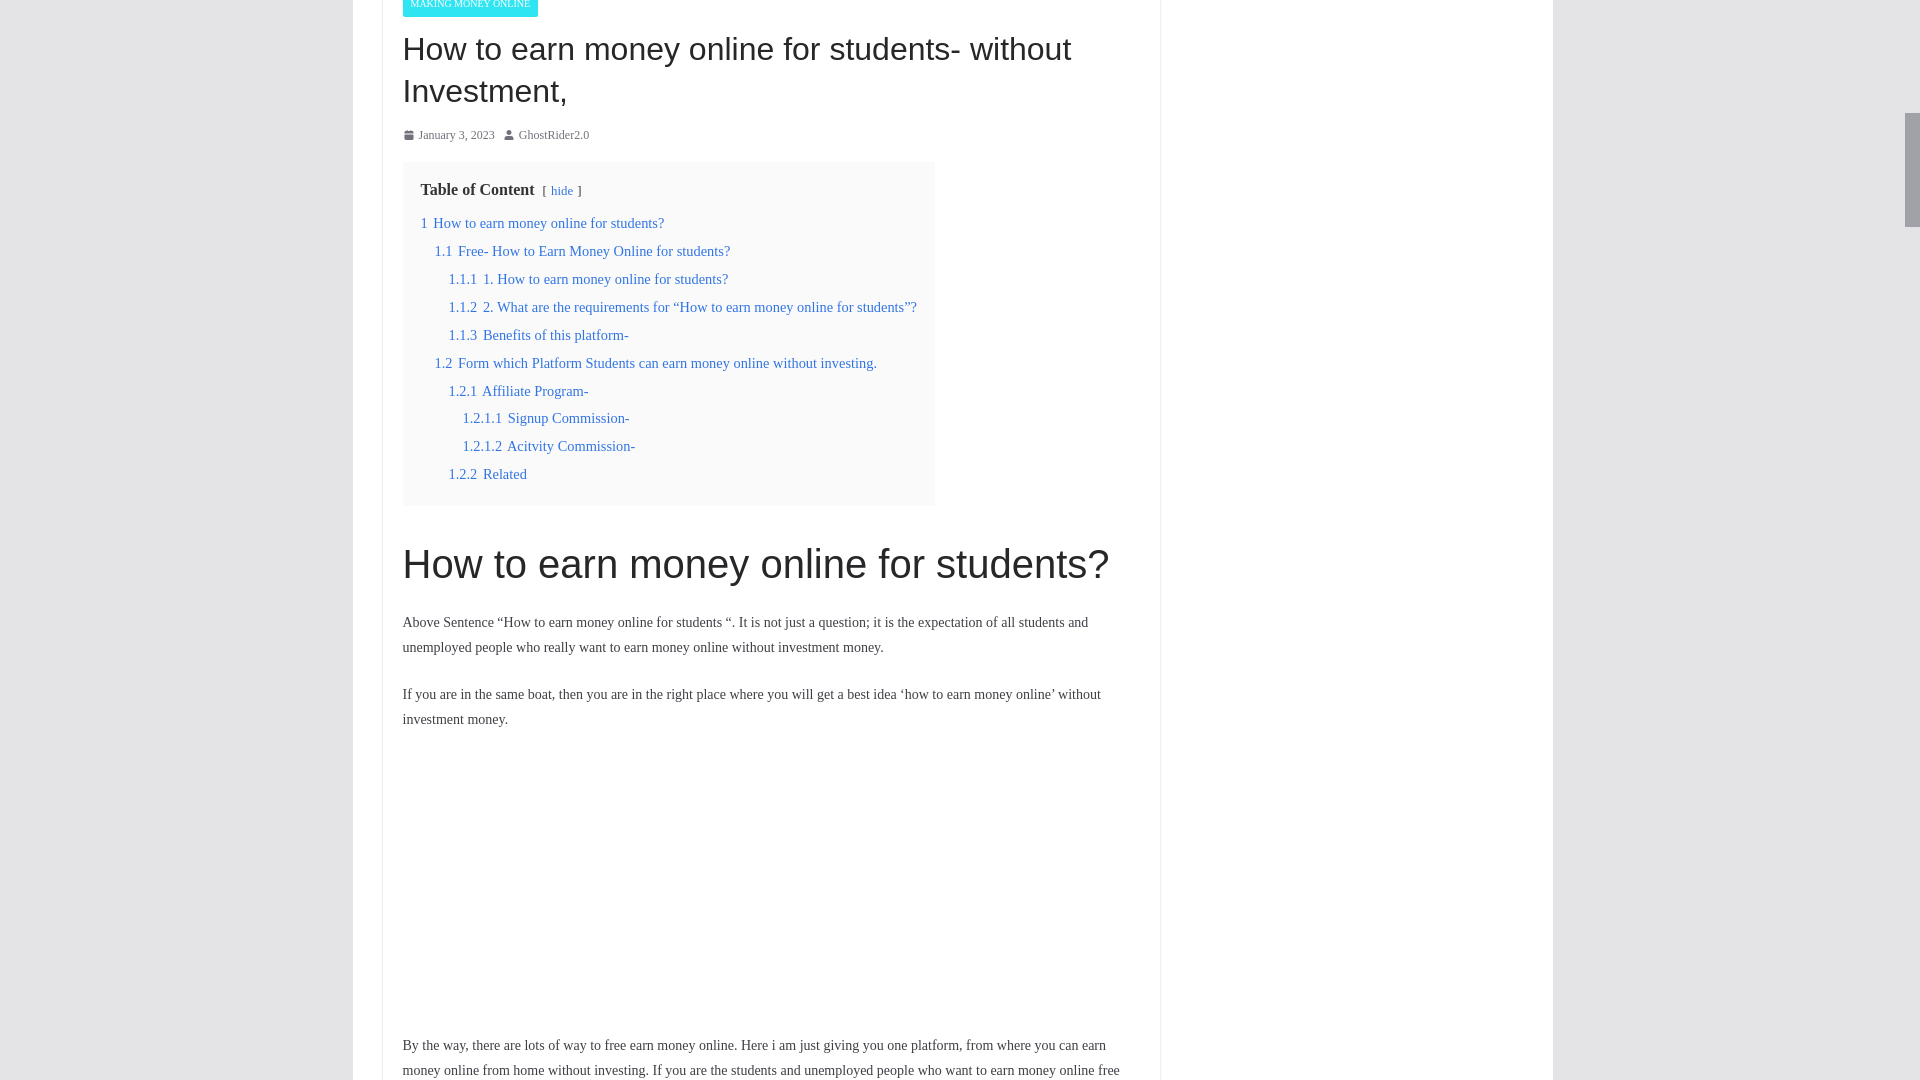 The height and width of the screenshot is (1080, 1920). I want to click on 1 How to earn money online for students?, so click(542, 222).